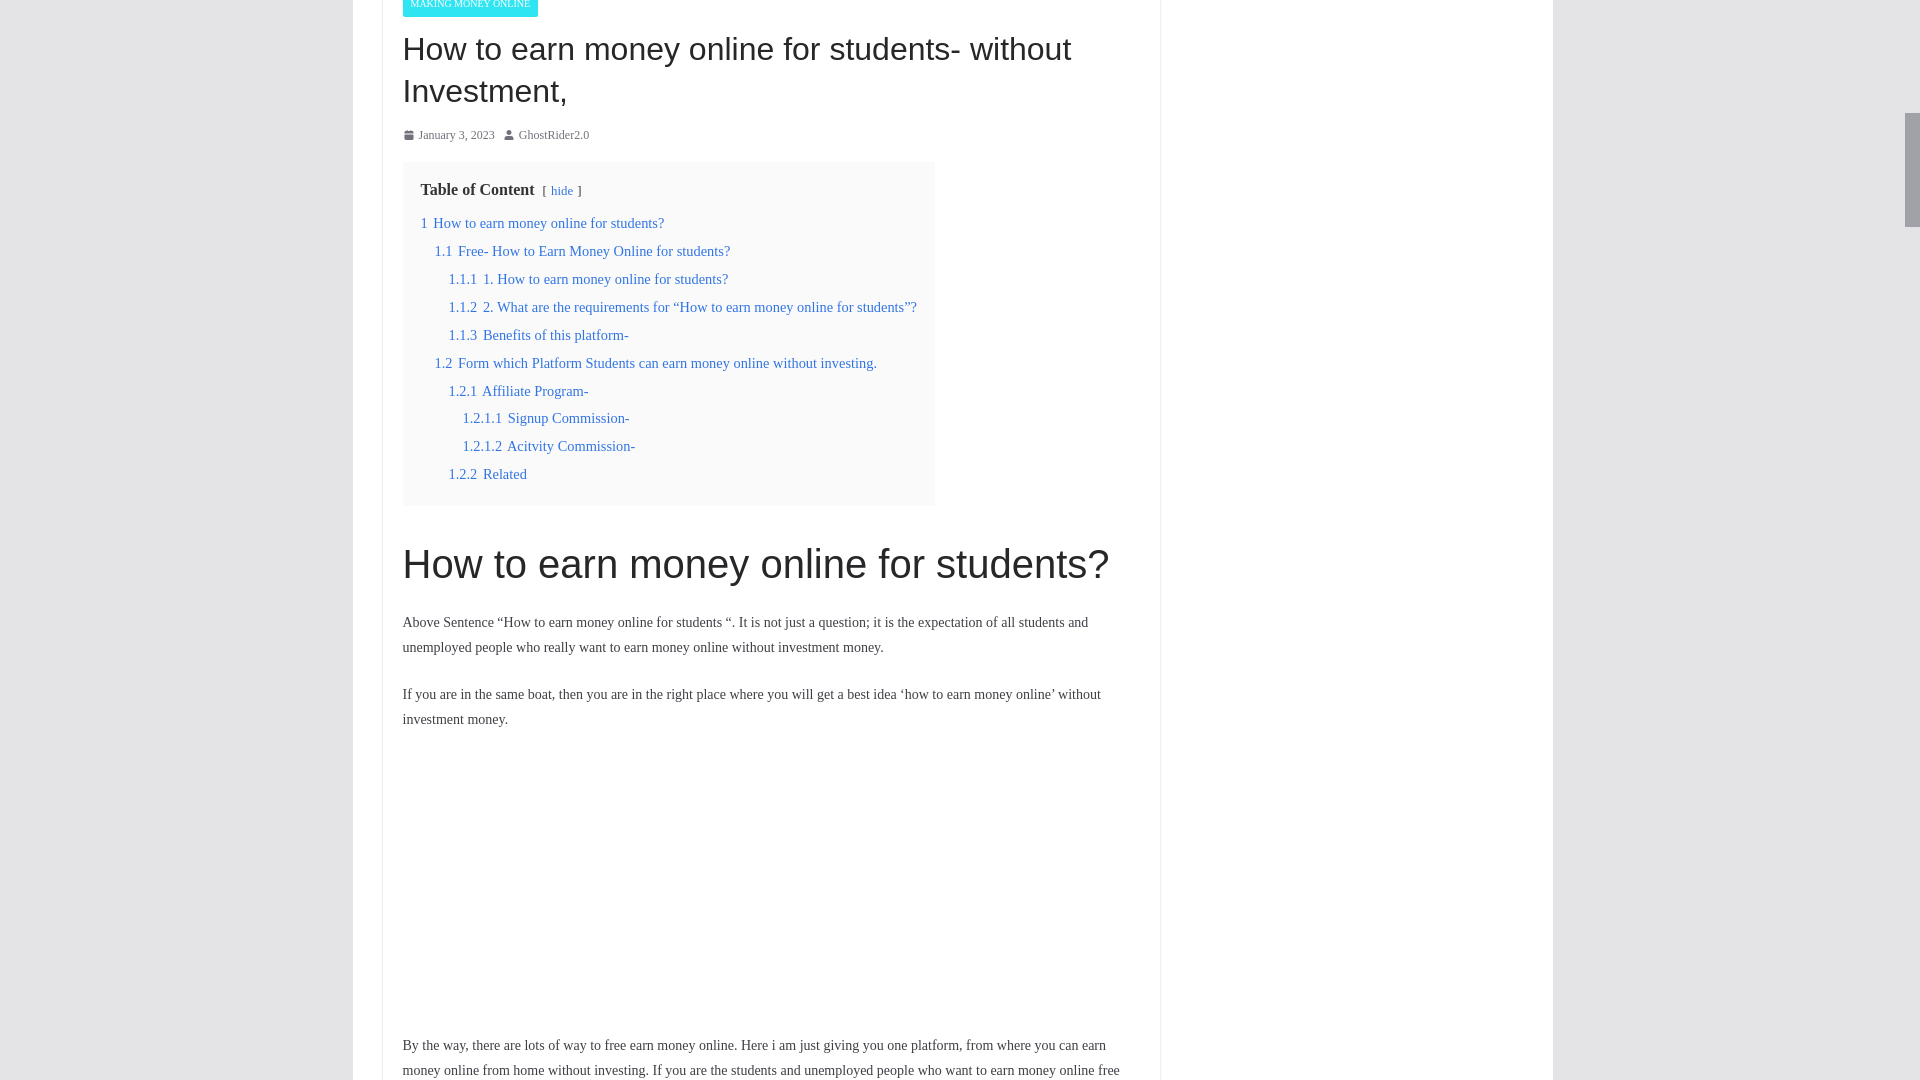 The height and width of the screenshot is (1080, 1920). I want to click on 1 How to earn money online for students?, so click(542, 222).